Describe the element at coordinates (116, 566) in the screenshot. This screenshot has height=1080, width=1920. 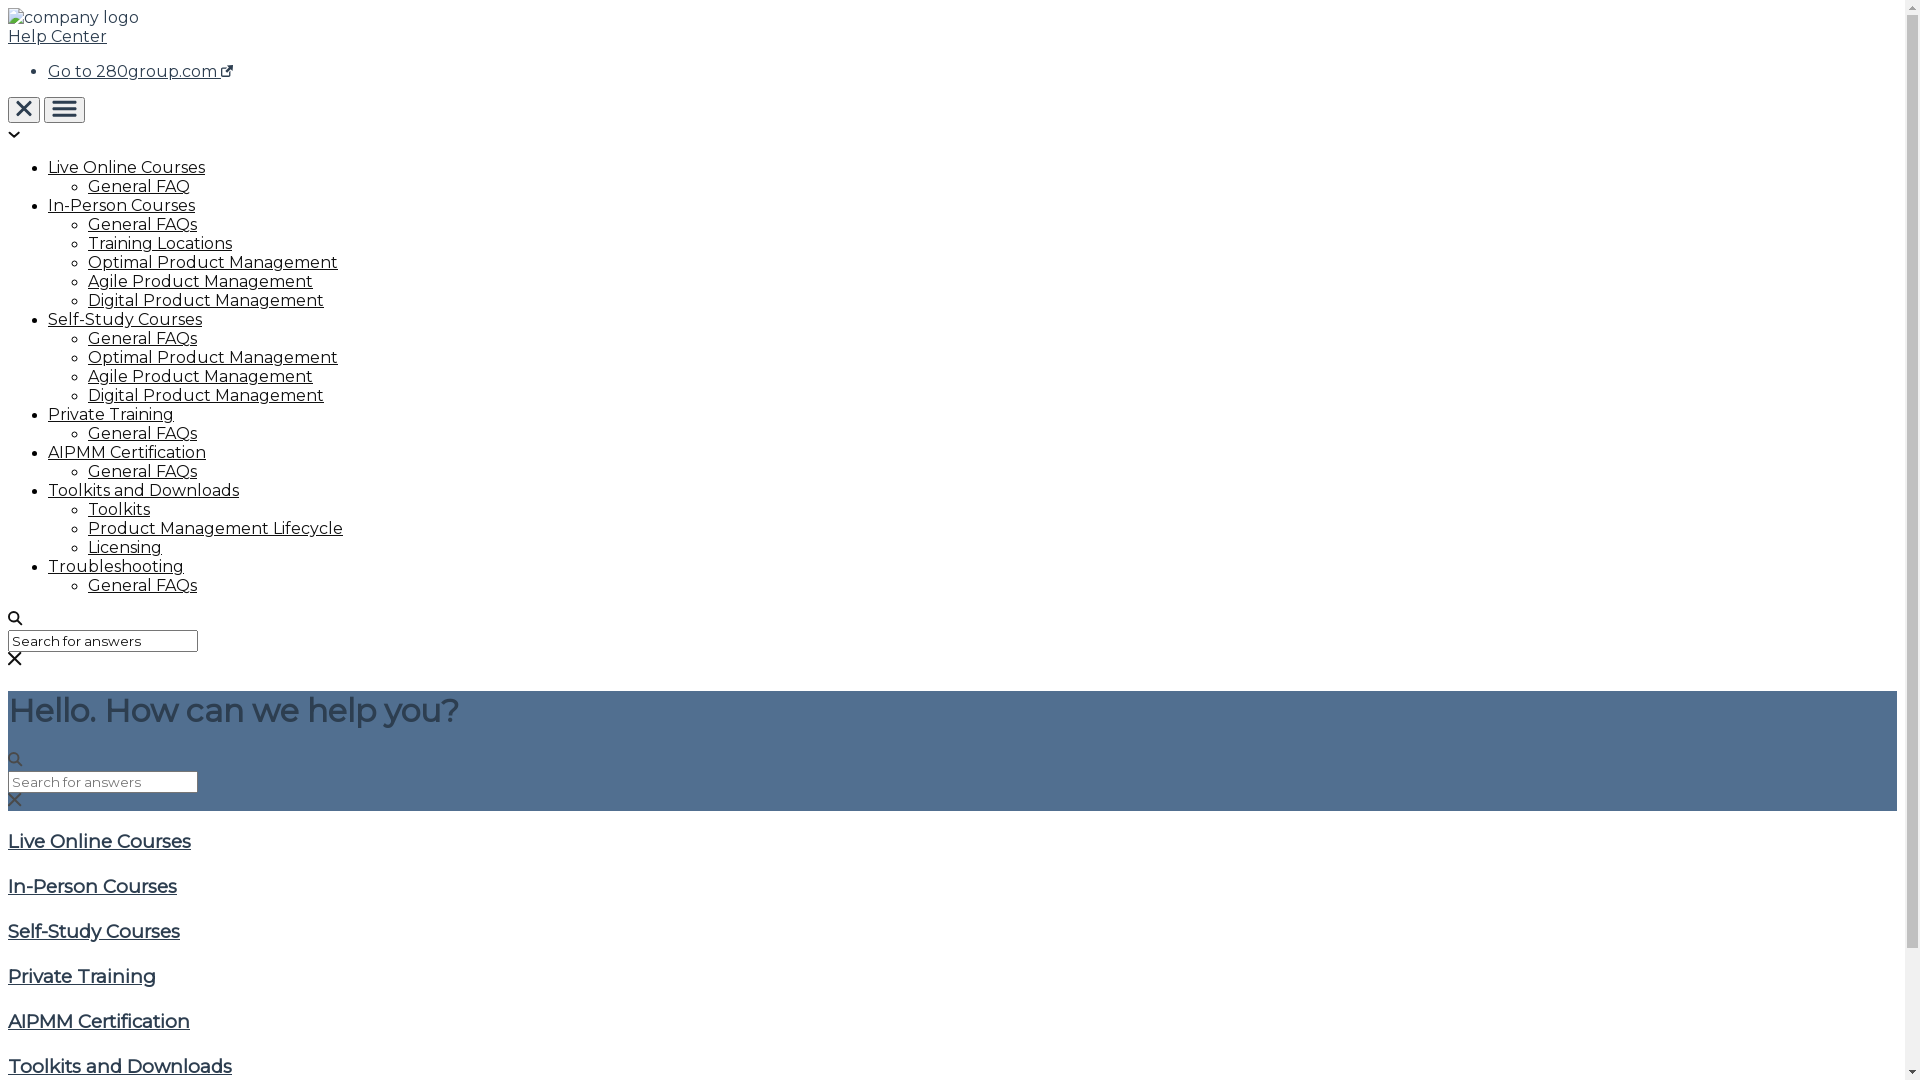
I see `Troubleshooting` at that location.